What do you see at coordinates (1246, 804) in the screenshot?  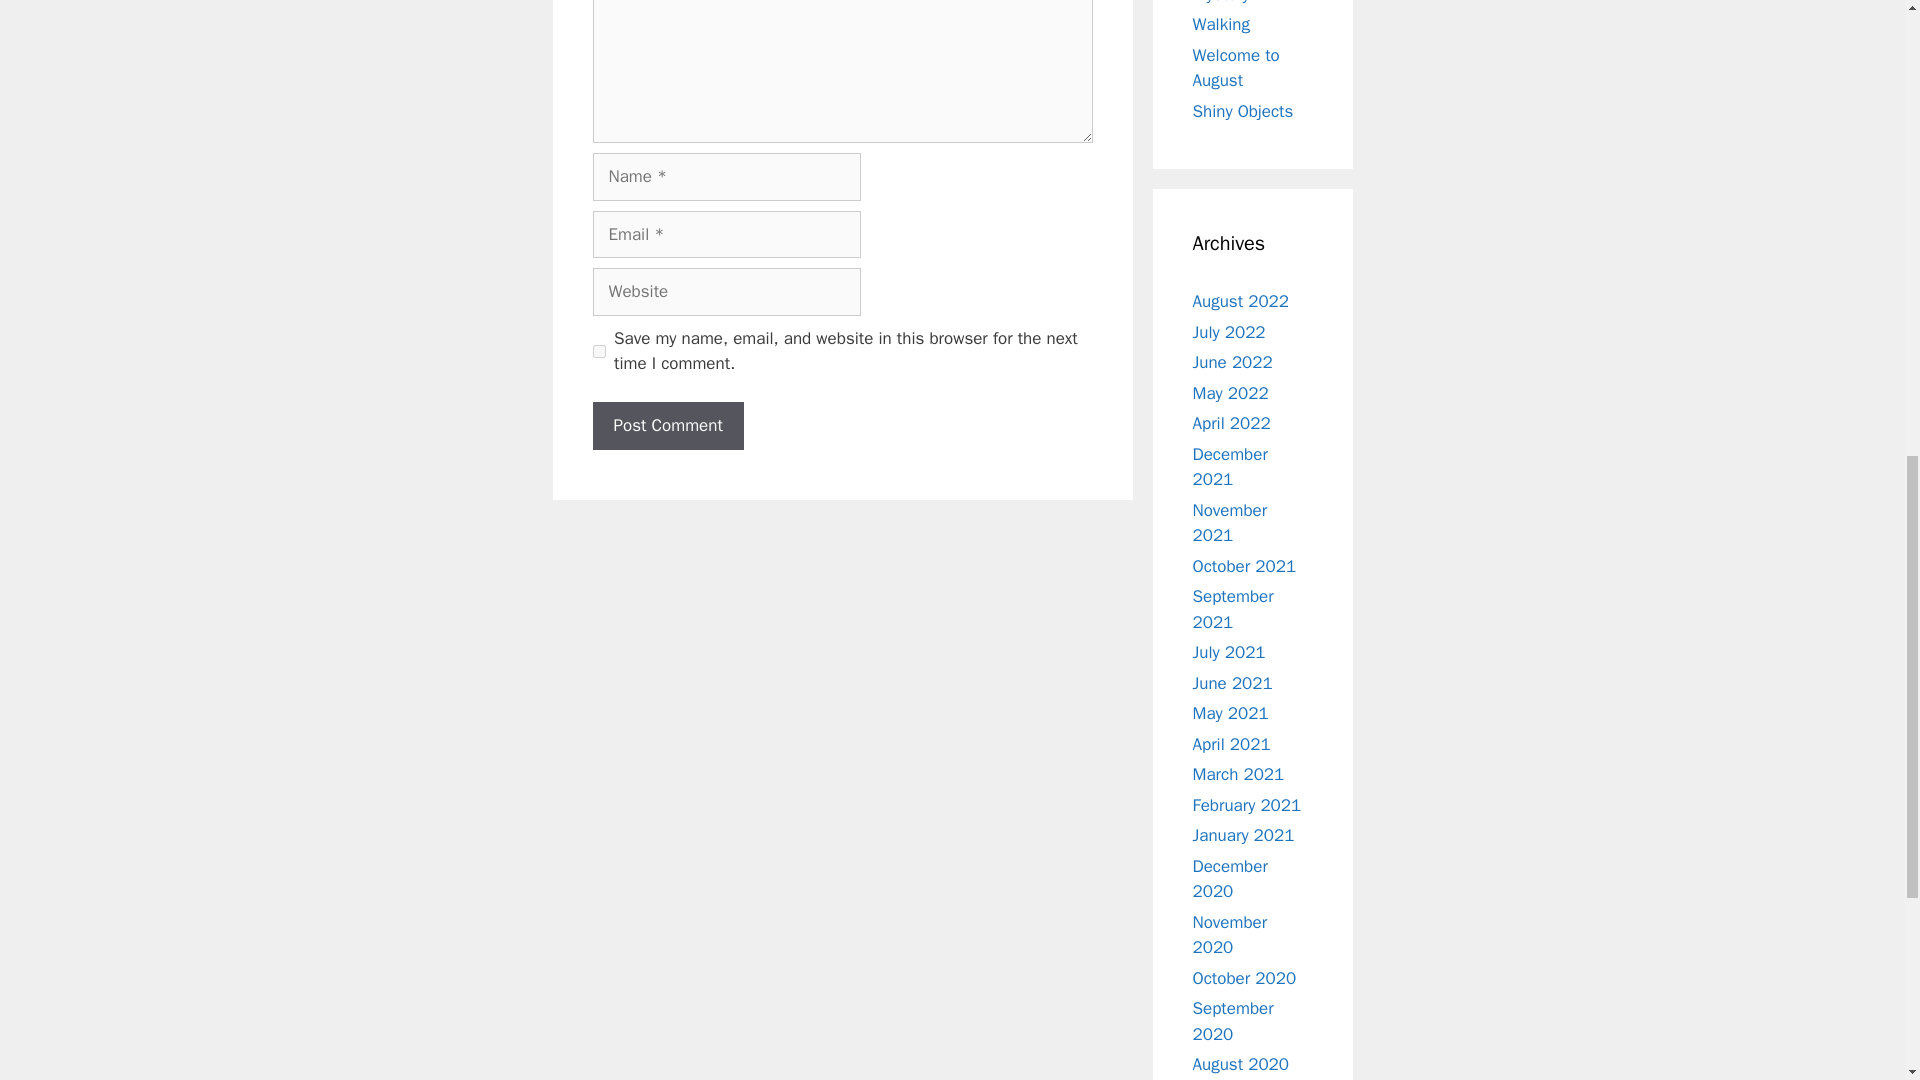 I see `February 2021` at bounding box center [1246, 804].